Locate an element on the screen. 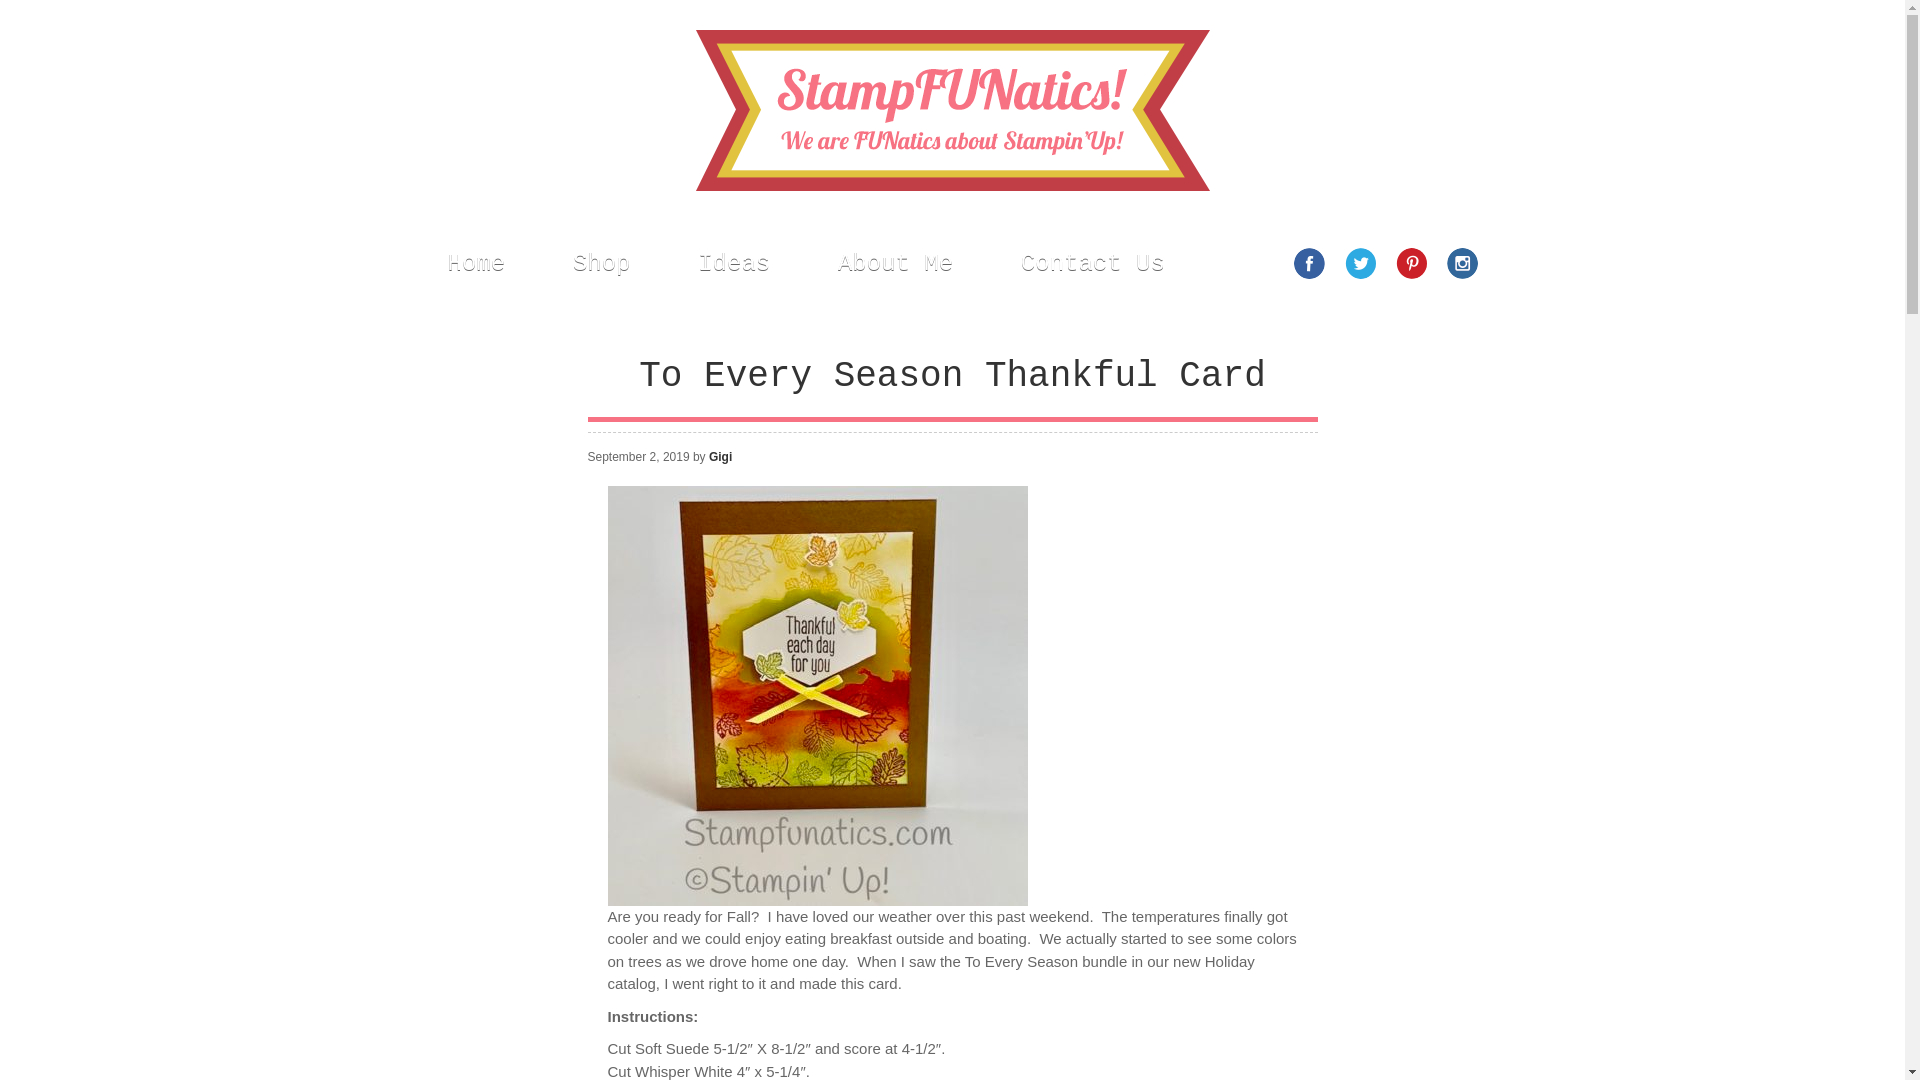 The height and width of the screenshot is (1080, 1920). Ideas is located at coordinates (734, 263).